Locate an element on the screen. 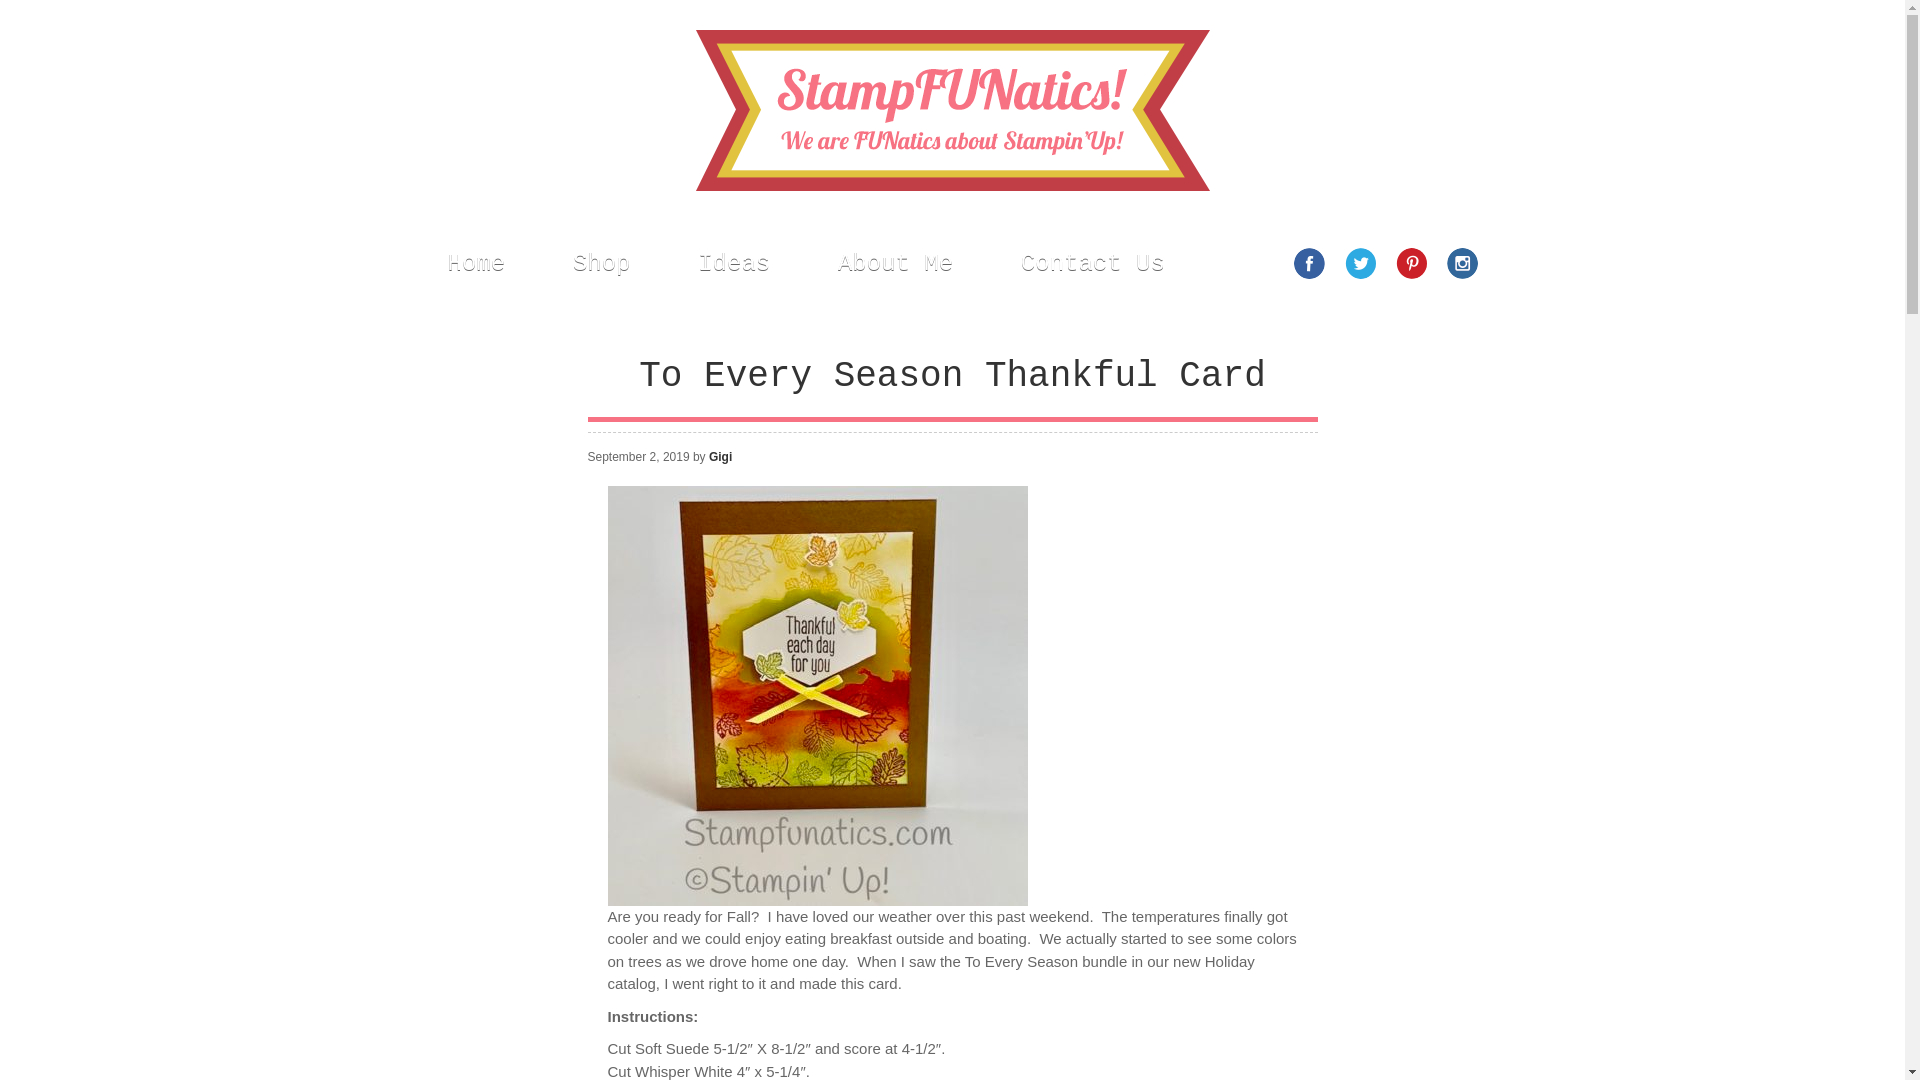 The height and width of the screenshot is (1080, 1920). Ideas is located at coordinates (734, 263).